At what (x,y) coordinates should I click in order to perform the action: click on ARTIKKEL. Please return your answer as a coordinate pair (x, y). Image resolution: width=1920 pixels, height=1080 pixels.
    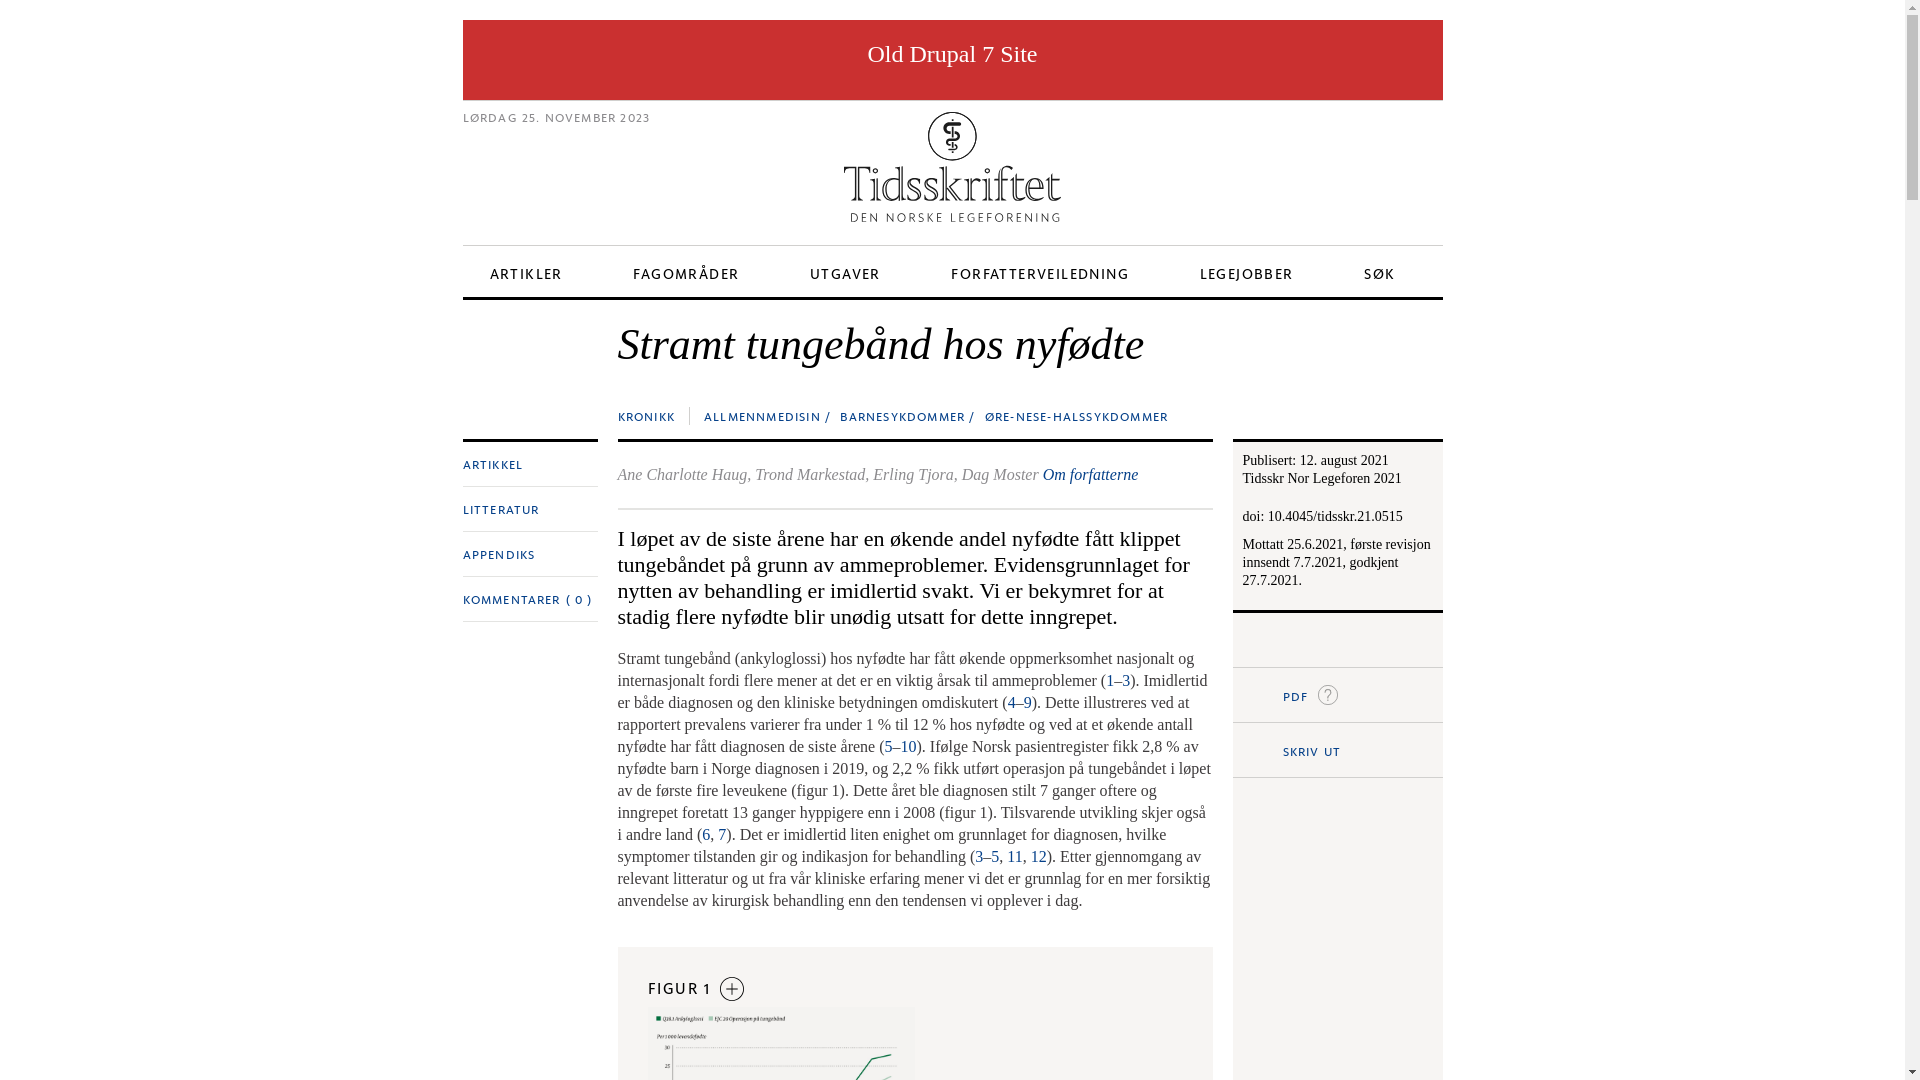
    Looking at the image, I should click on (492, 464).